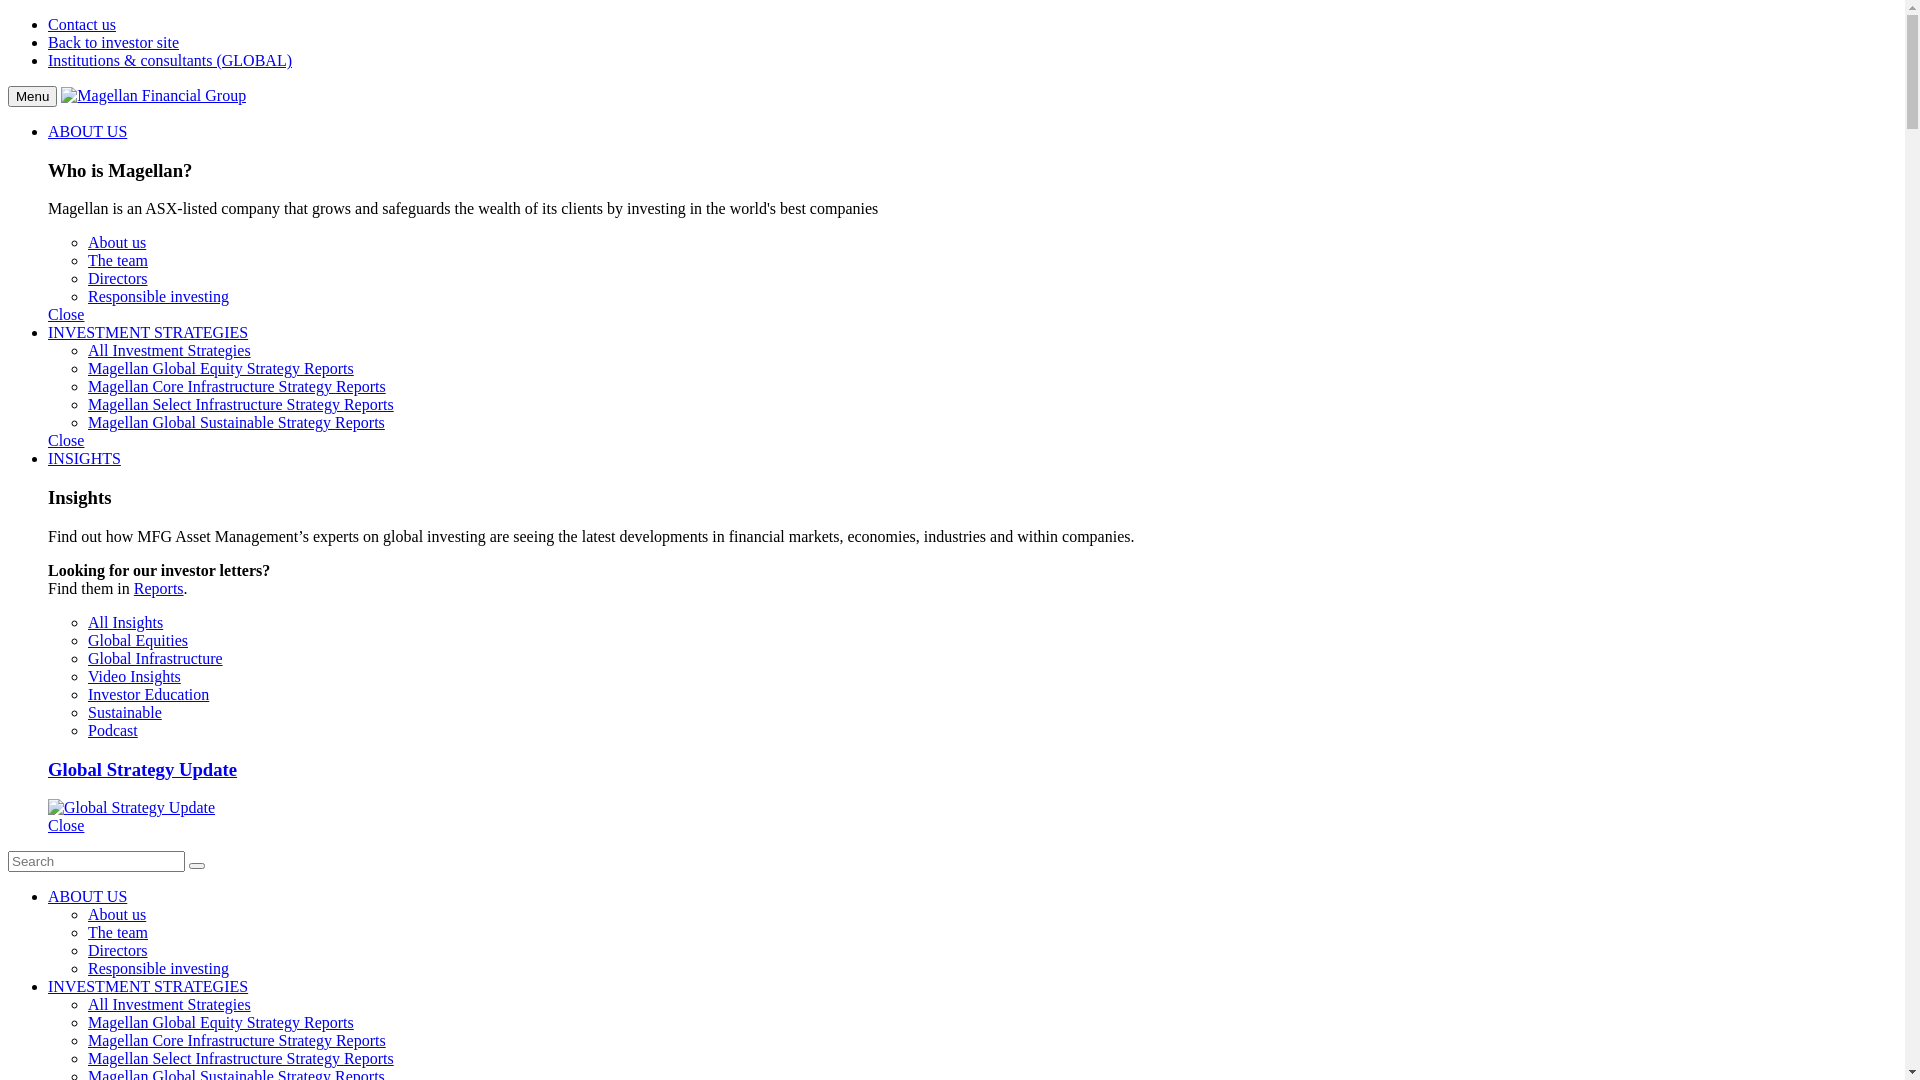 This screenshot has height=1080, width=1920. What do you see at coordinates (148, 332) in the screenshot?
I see `INVESTMENT STRATEGIES` at bounding box center [148, 332].